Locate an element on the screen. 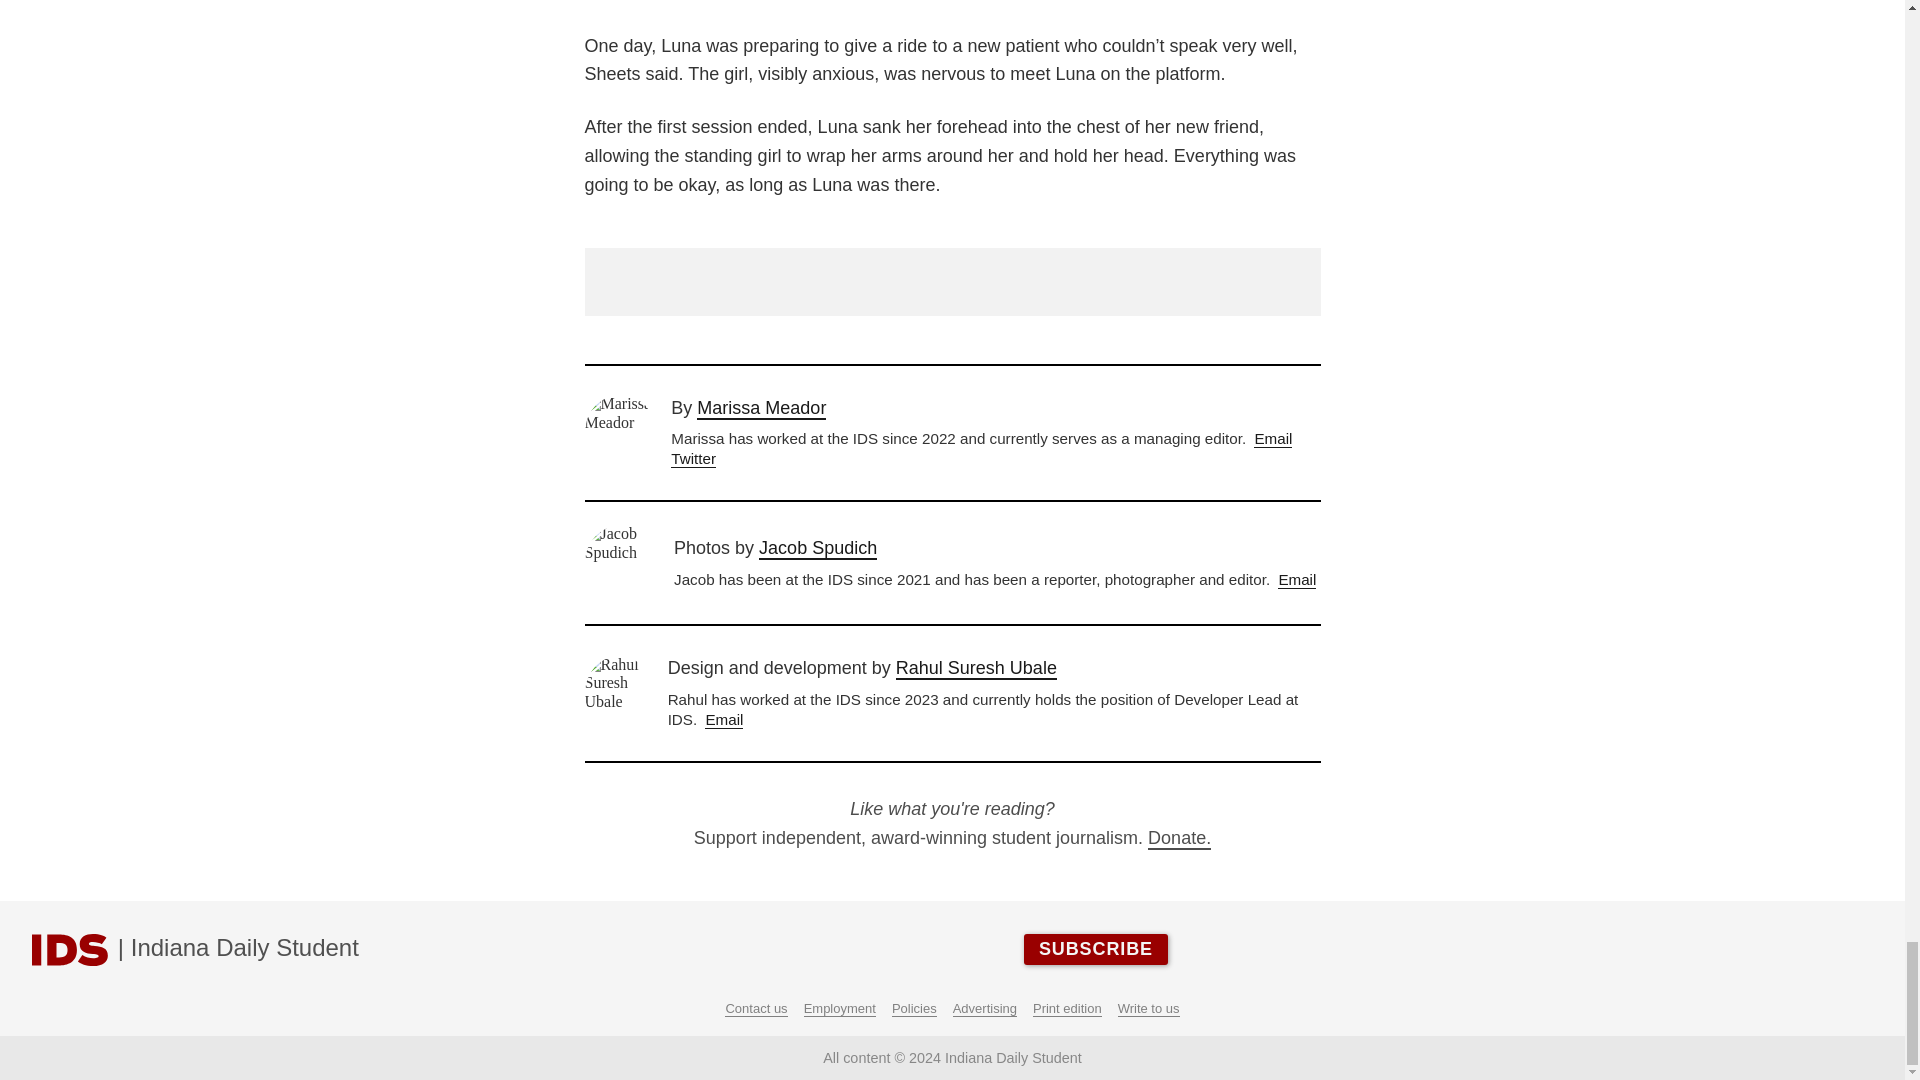 The image size is (1920, 1080). Policies is located at coordinates (914, 1009).